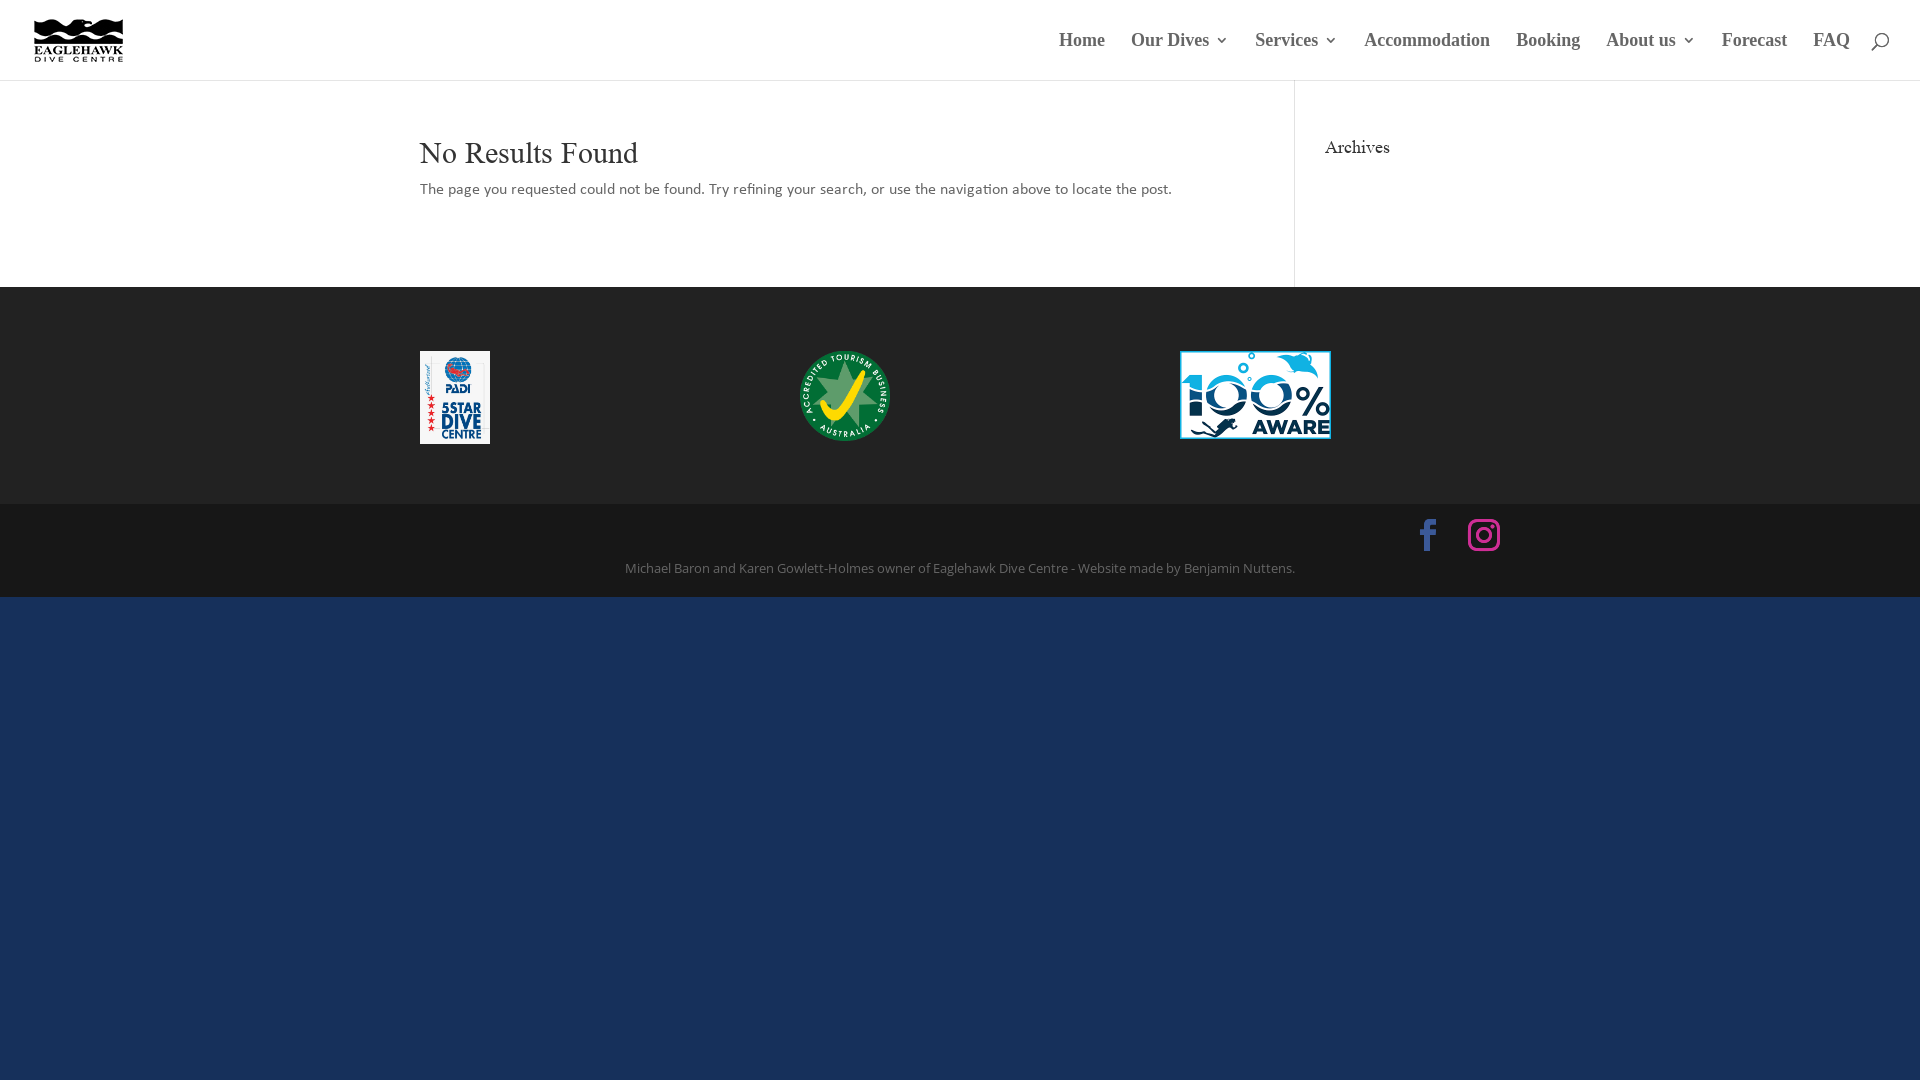 This screenshot has width=1920, height=1080. Describe the element at coordinates (1755, 56) in the screenshot. I see `Forecast` at that location.